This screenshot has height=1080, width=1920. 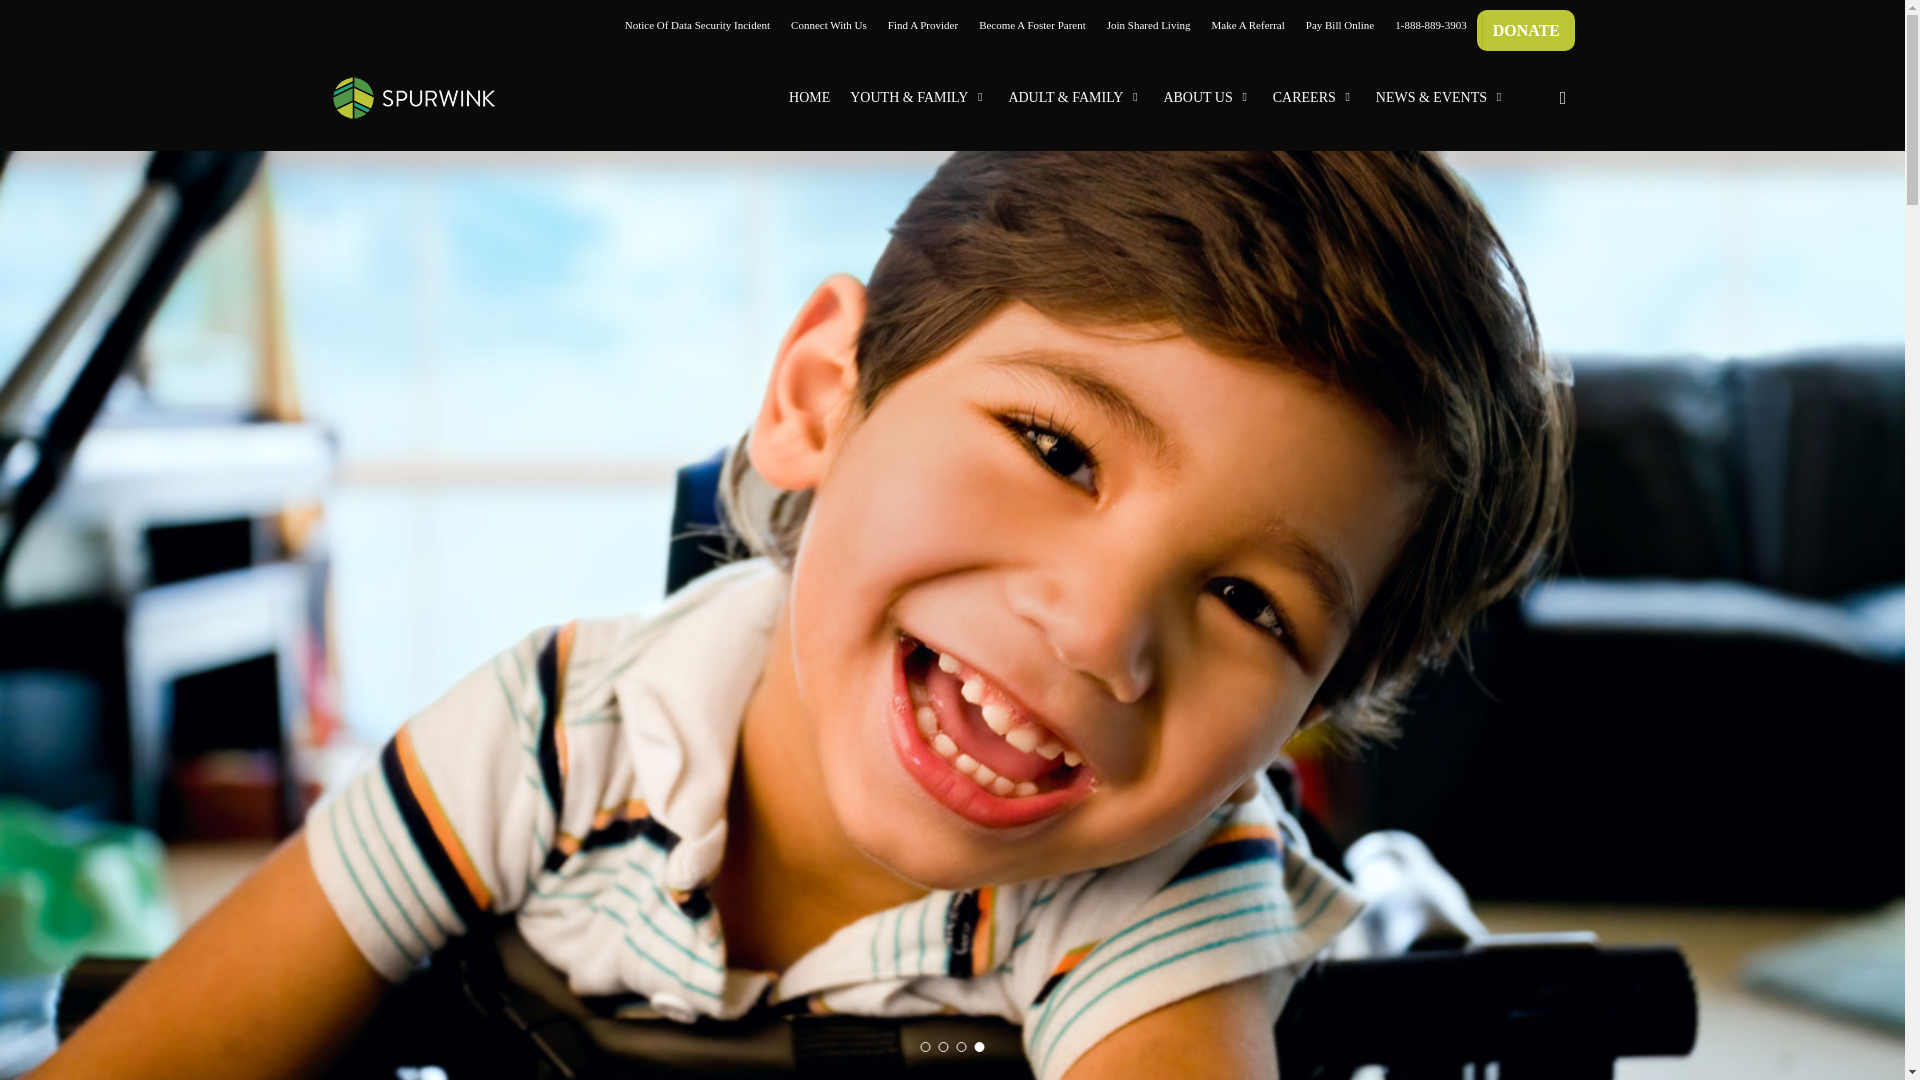 I want to click on Pay Bill Online, so click(x=1339, y=25).